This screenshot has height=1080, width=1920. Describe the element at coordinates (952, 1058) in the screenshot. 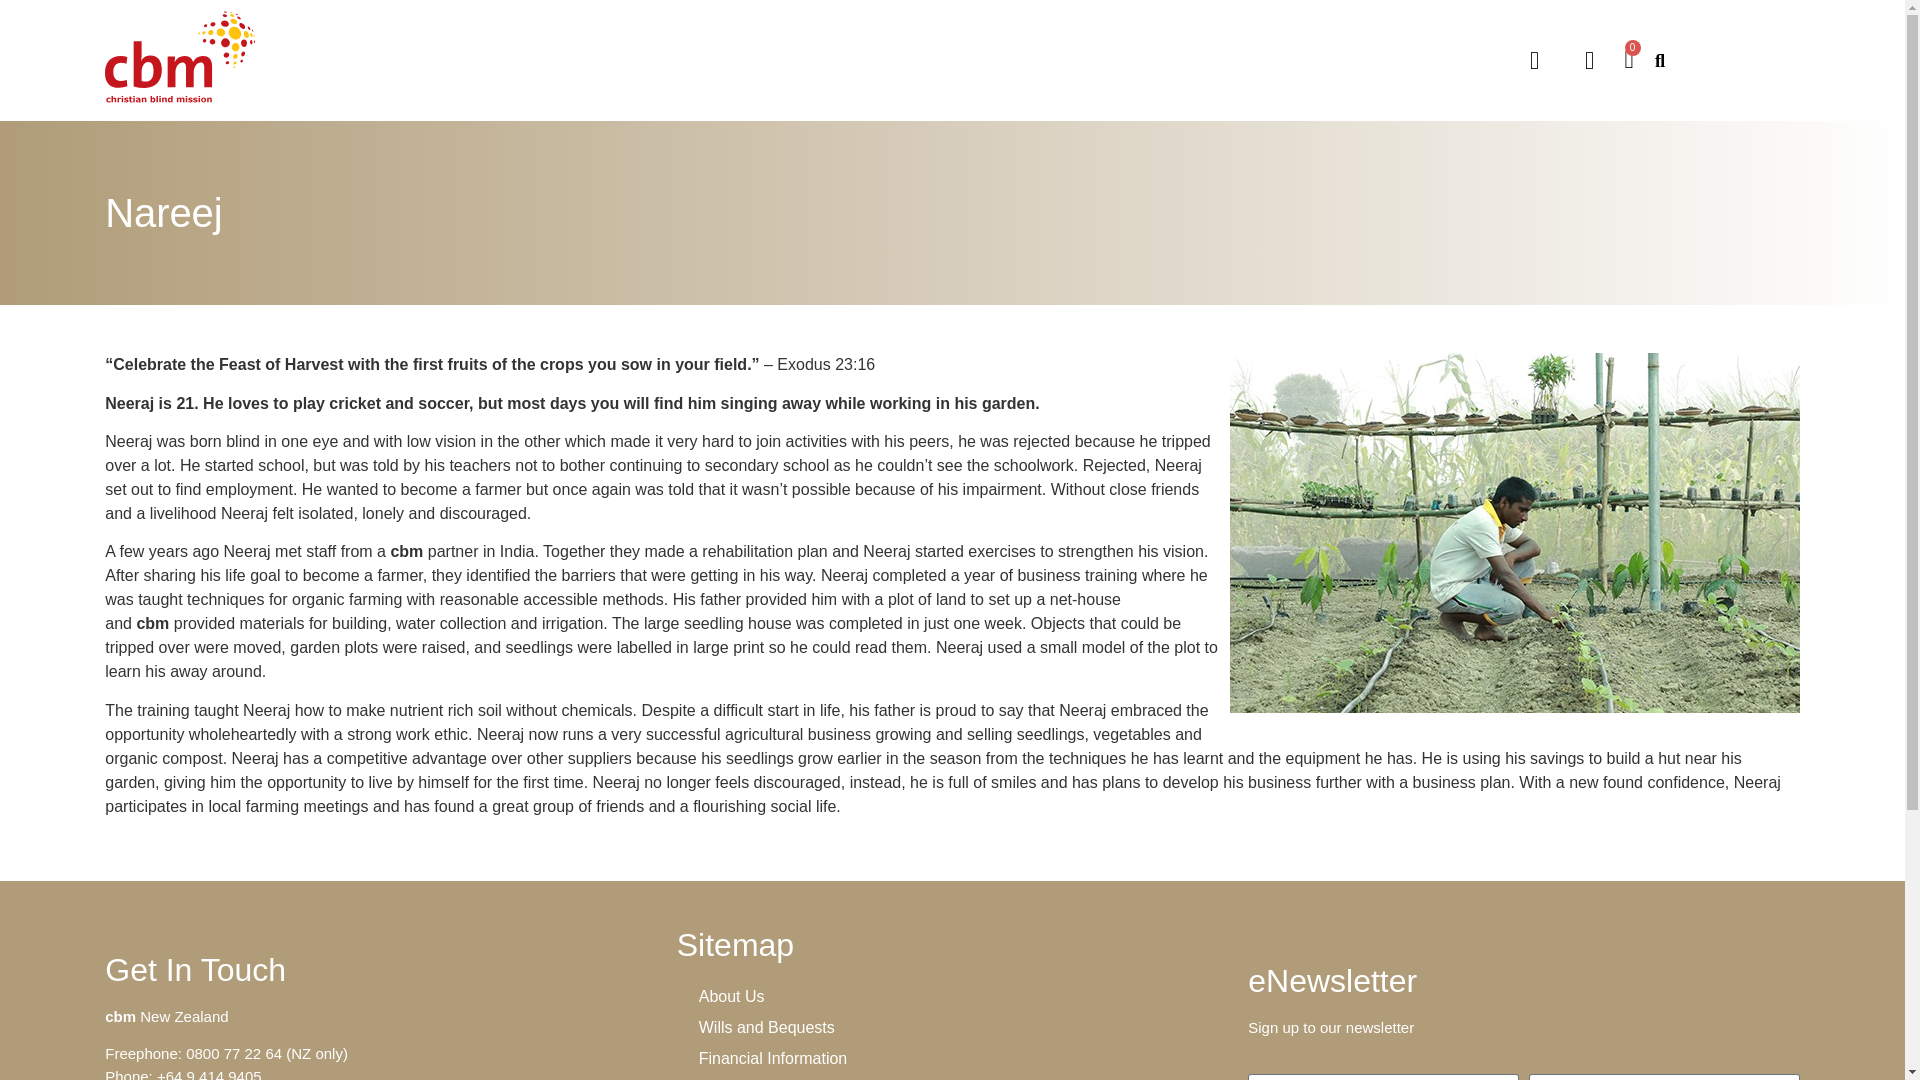

I see `Financial Information` at that location.